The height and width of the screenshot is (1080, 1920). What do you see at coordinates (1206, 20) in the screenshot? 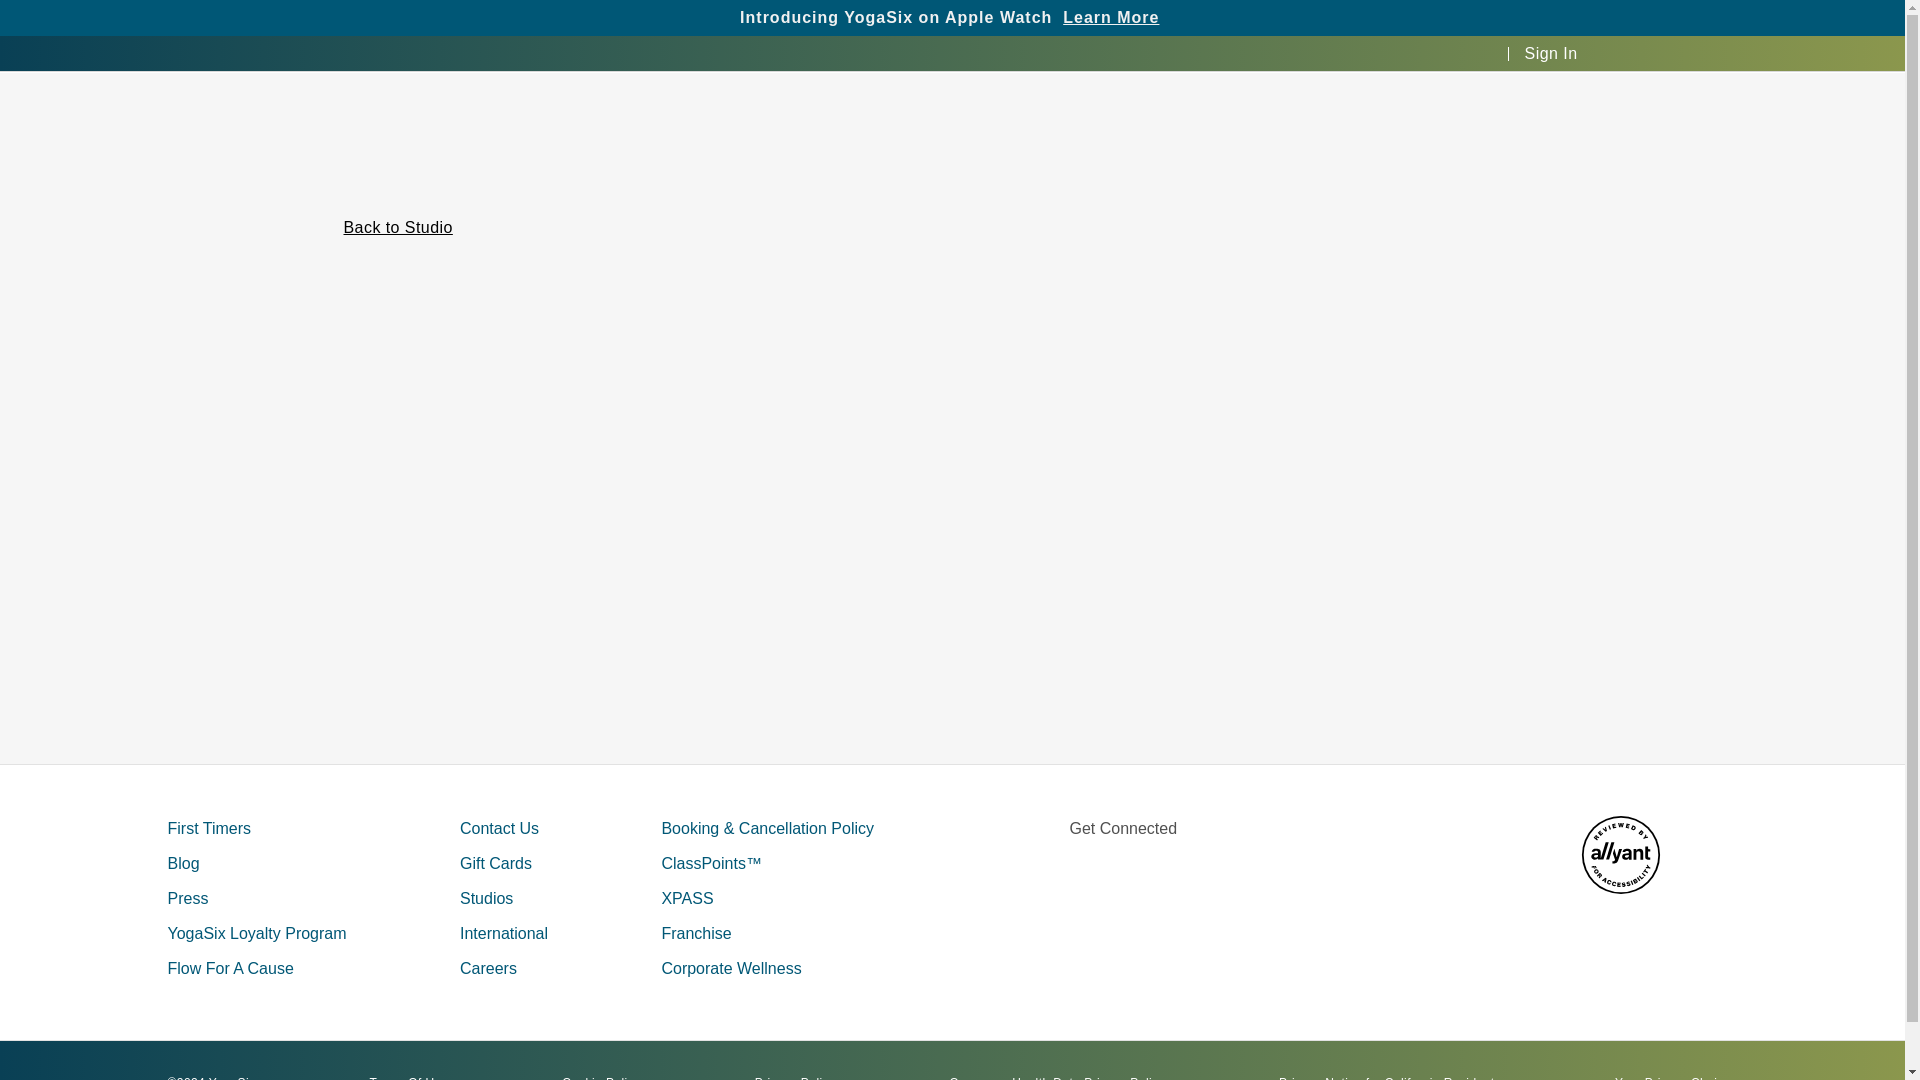
I see `Franchise` at bounding box center [1206, 20].